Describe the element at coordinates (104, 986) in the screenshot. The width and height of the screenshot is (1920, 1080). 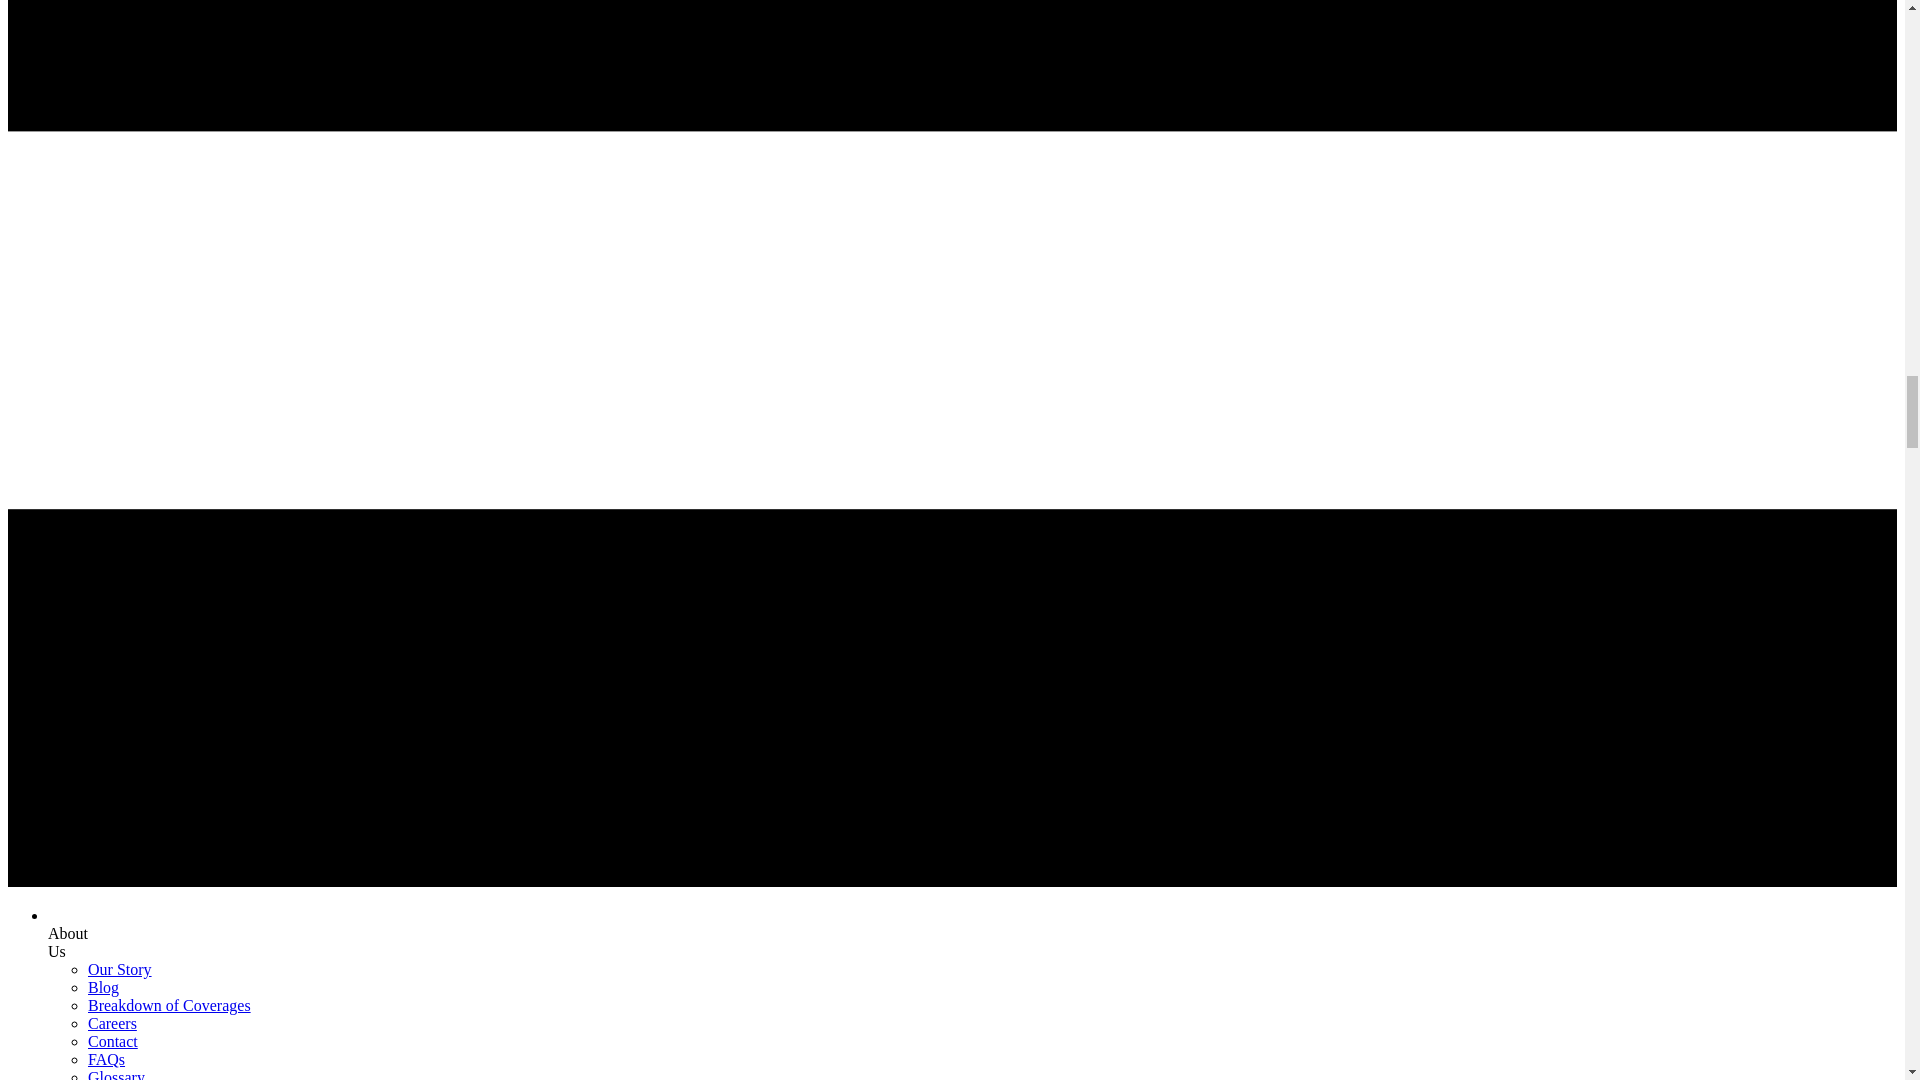
I see `Blog` at that location.